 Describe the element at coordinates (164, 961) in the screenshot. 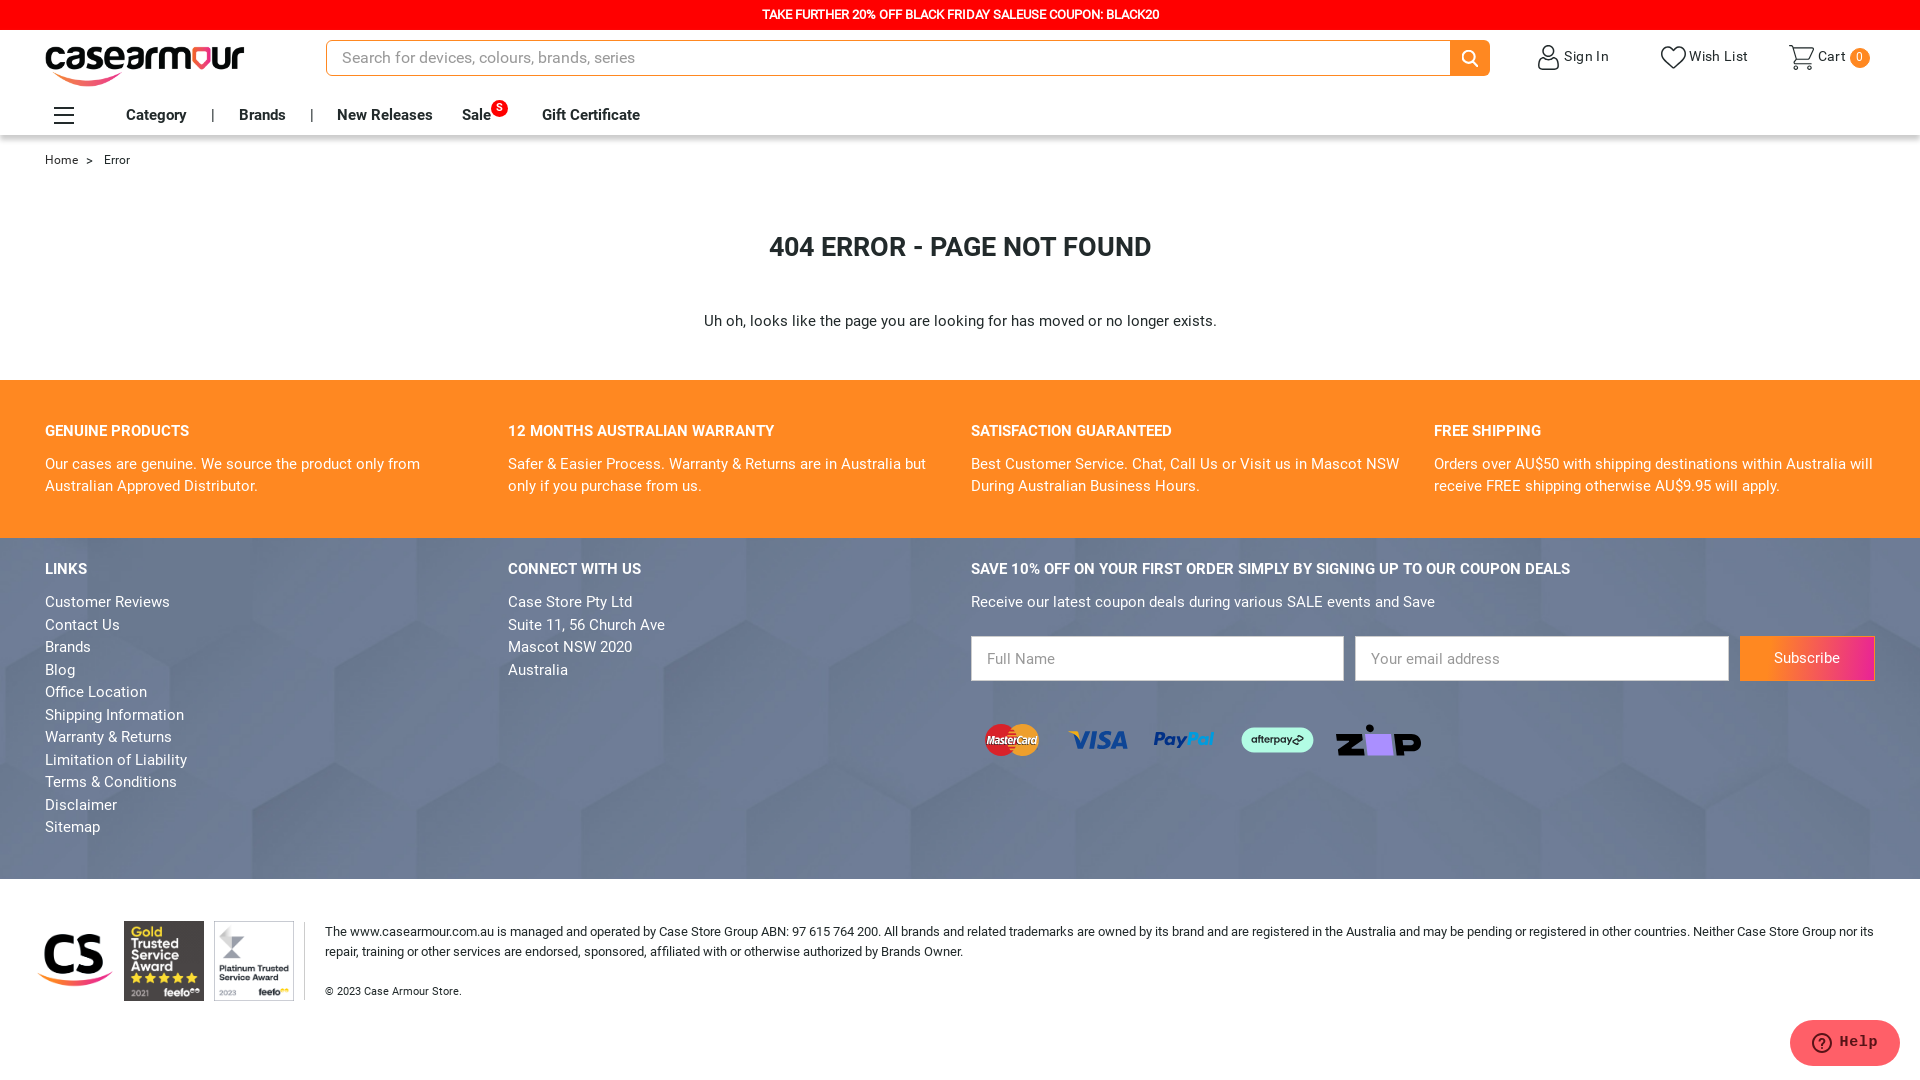

I see `Feefo Gold Trusted Service Award 2021` at that location.